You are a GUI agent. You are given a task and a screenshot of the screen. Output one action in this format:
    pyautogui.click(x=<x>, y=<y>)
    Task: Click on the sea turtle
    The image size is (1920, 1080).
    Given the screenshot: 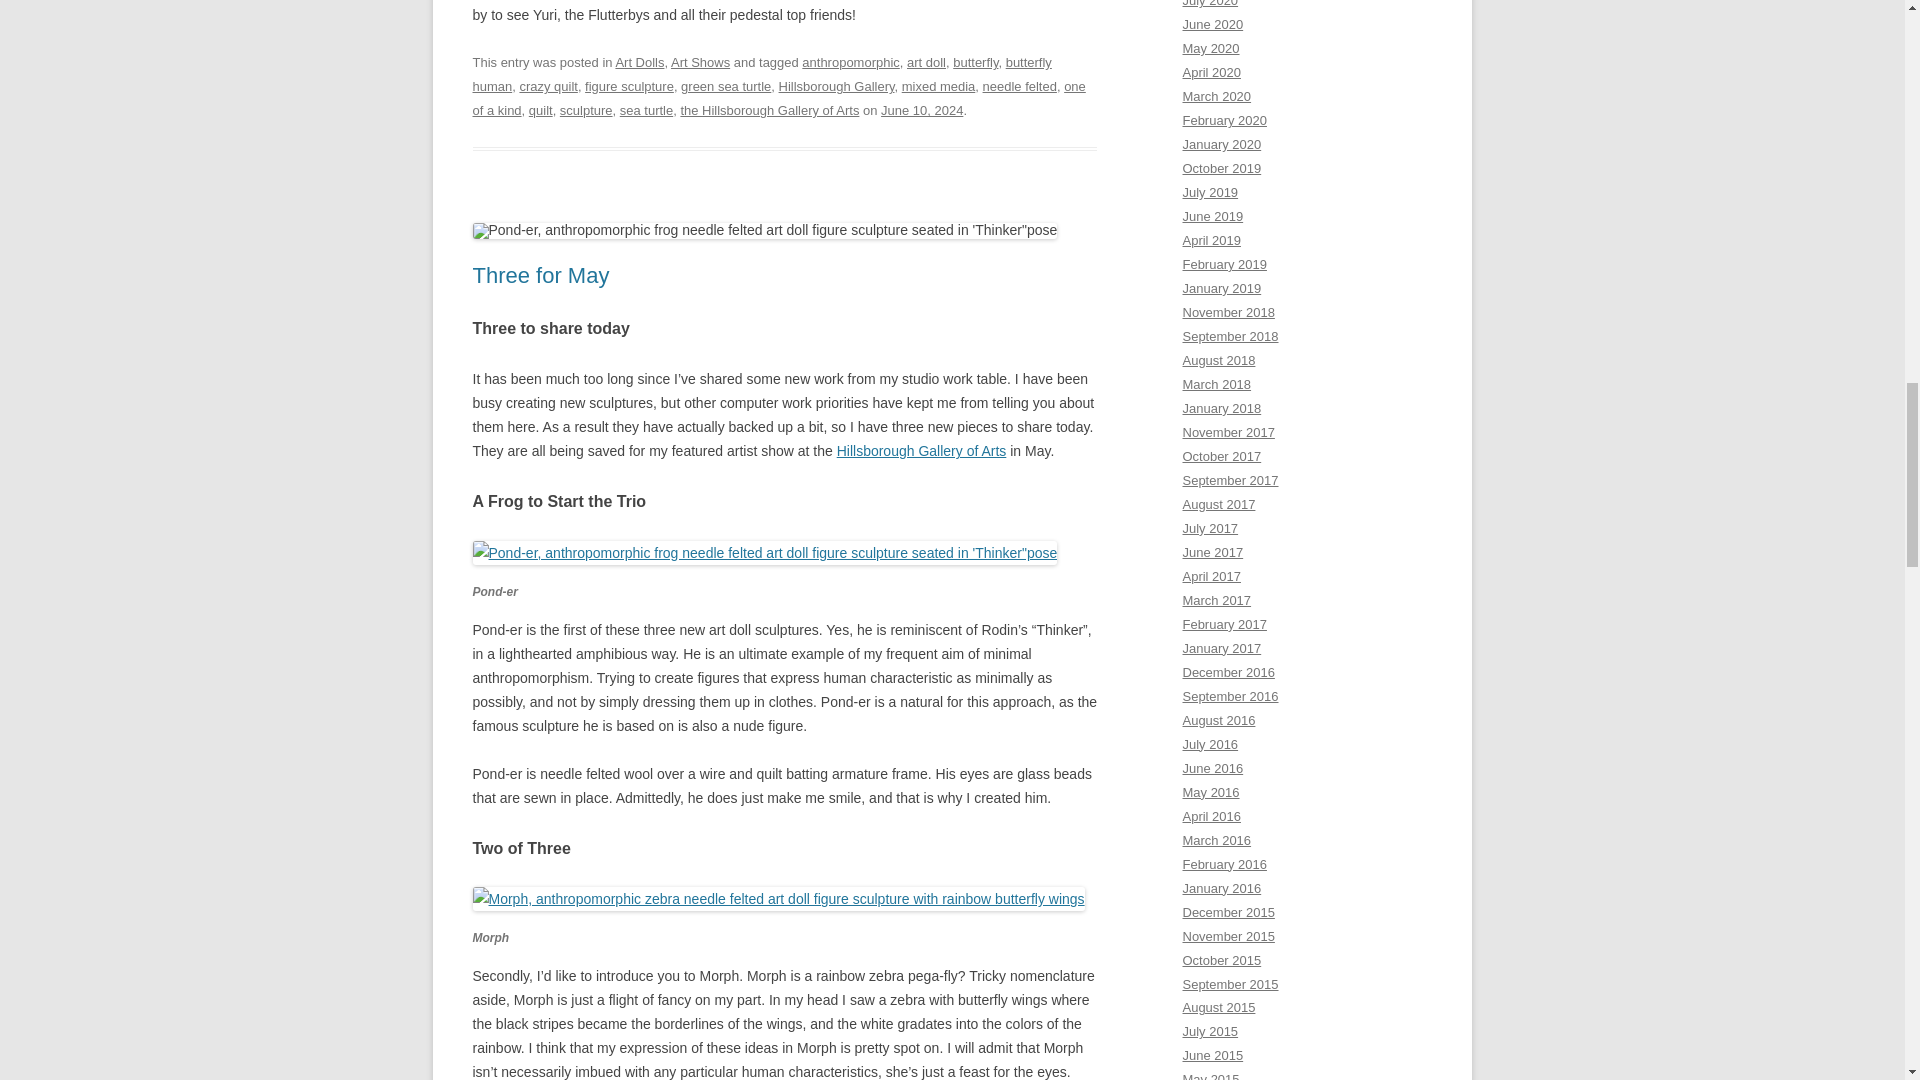 What is the action you would take?
    pyautogui.click(x=646, y=110)
    